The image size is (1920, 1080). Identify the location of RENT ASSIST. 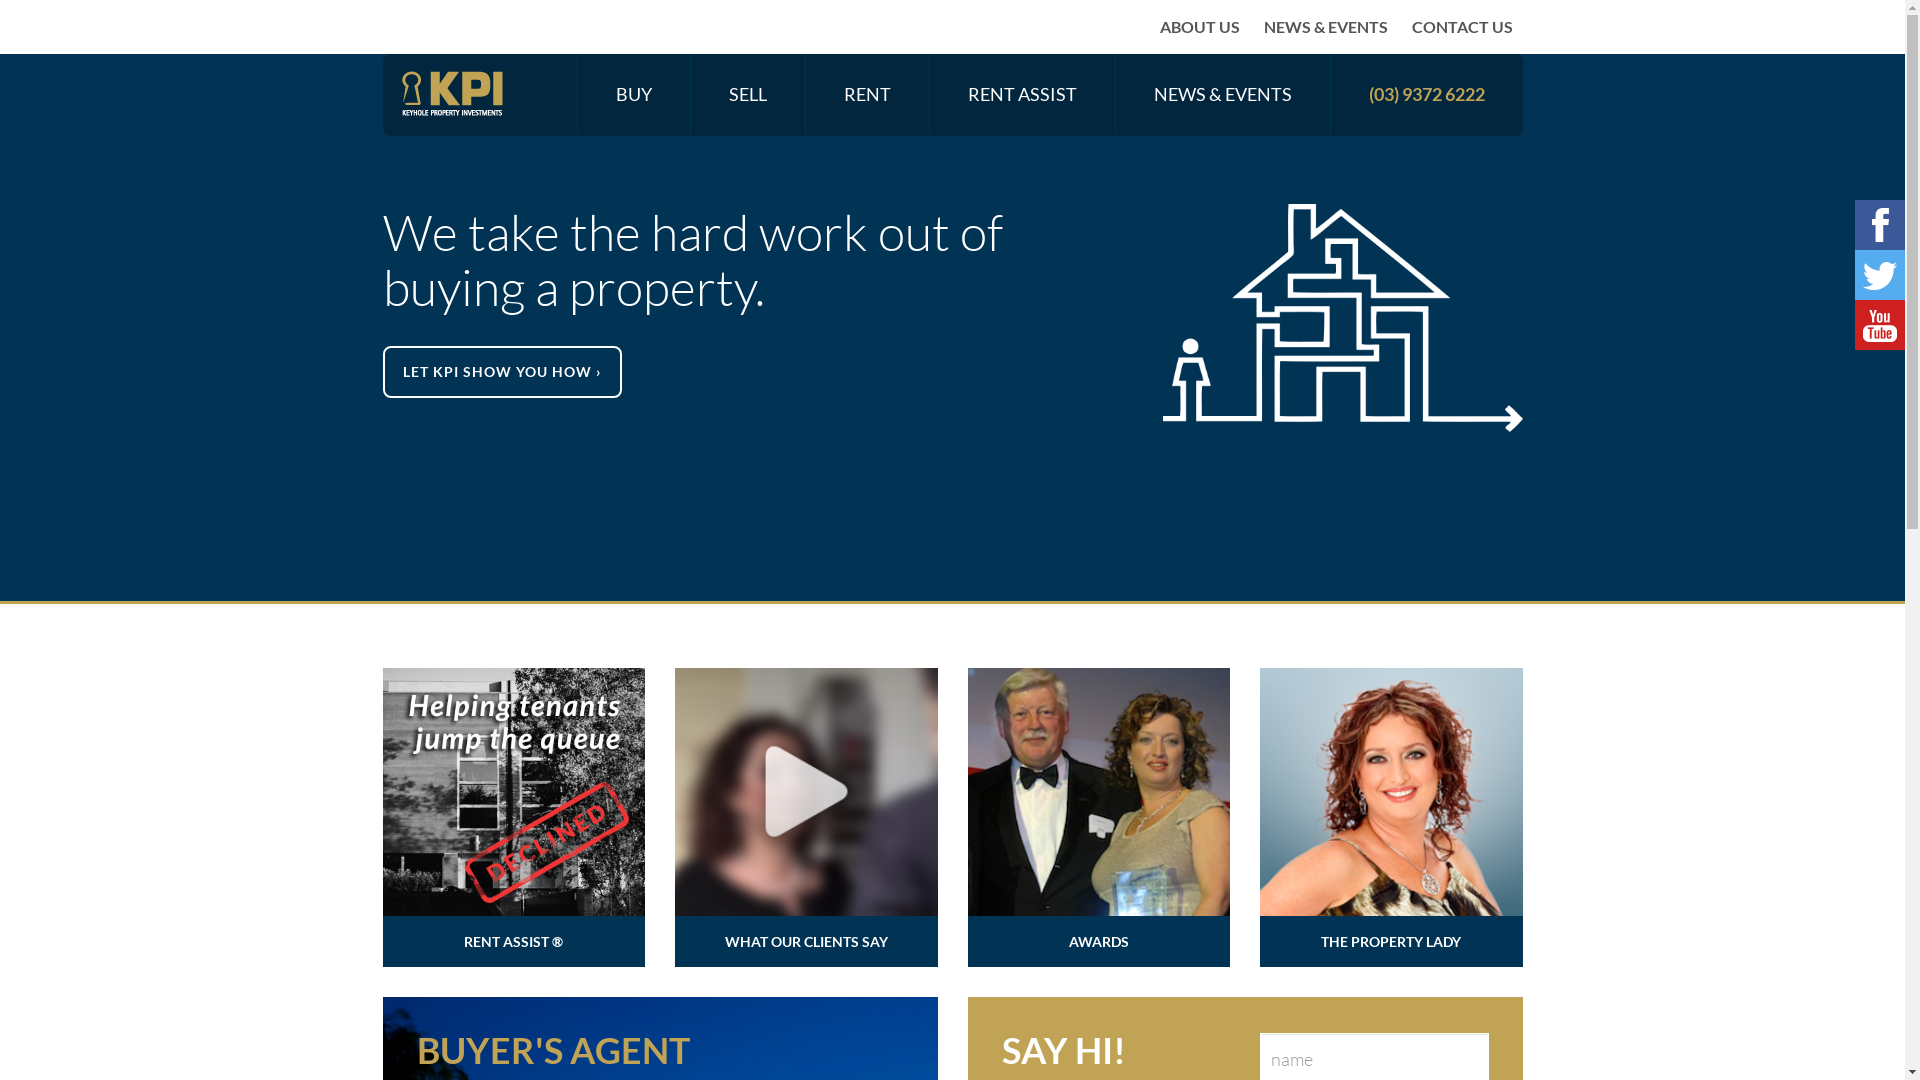
(1022, 95).